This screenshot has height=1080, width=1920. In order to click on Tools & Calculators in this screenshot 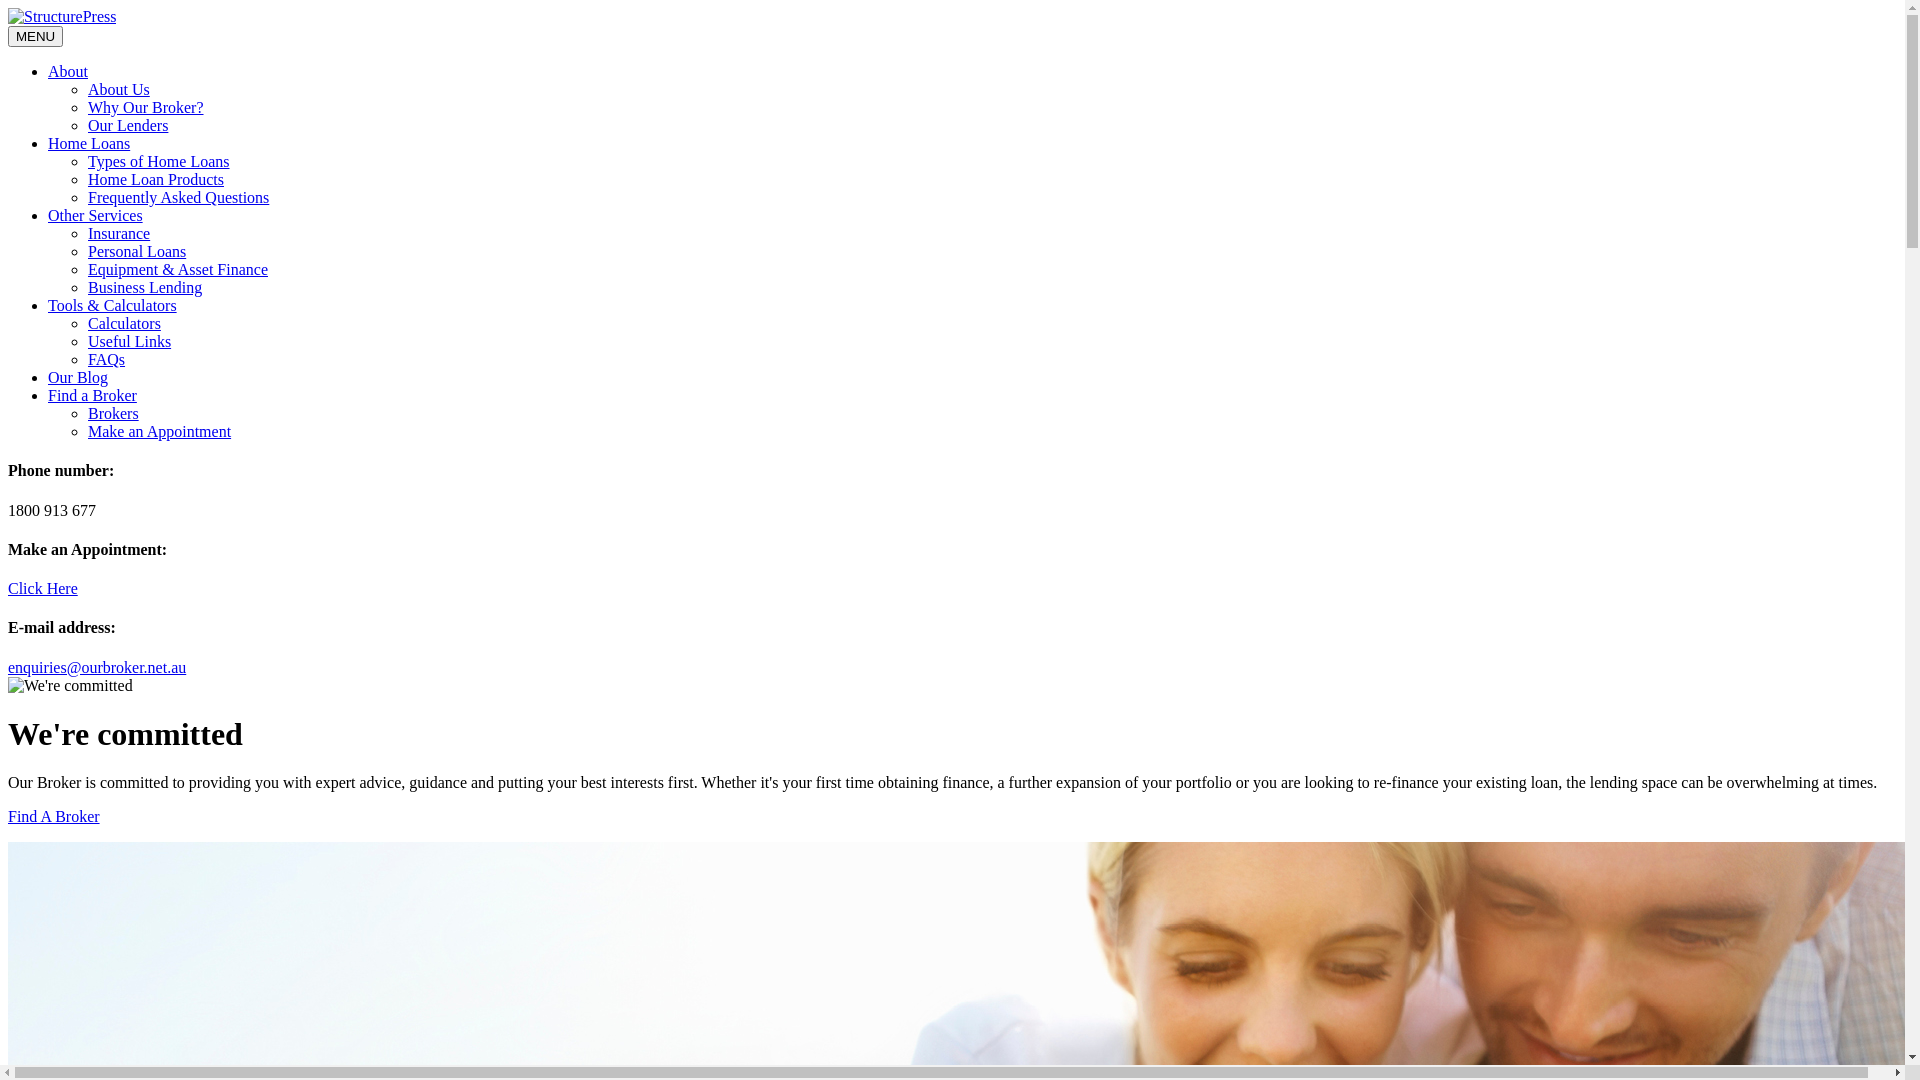, I will do `click(112, 306)`.